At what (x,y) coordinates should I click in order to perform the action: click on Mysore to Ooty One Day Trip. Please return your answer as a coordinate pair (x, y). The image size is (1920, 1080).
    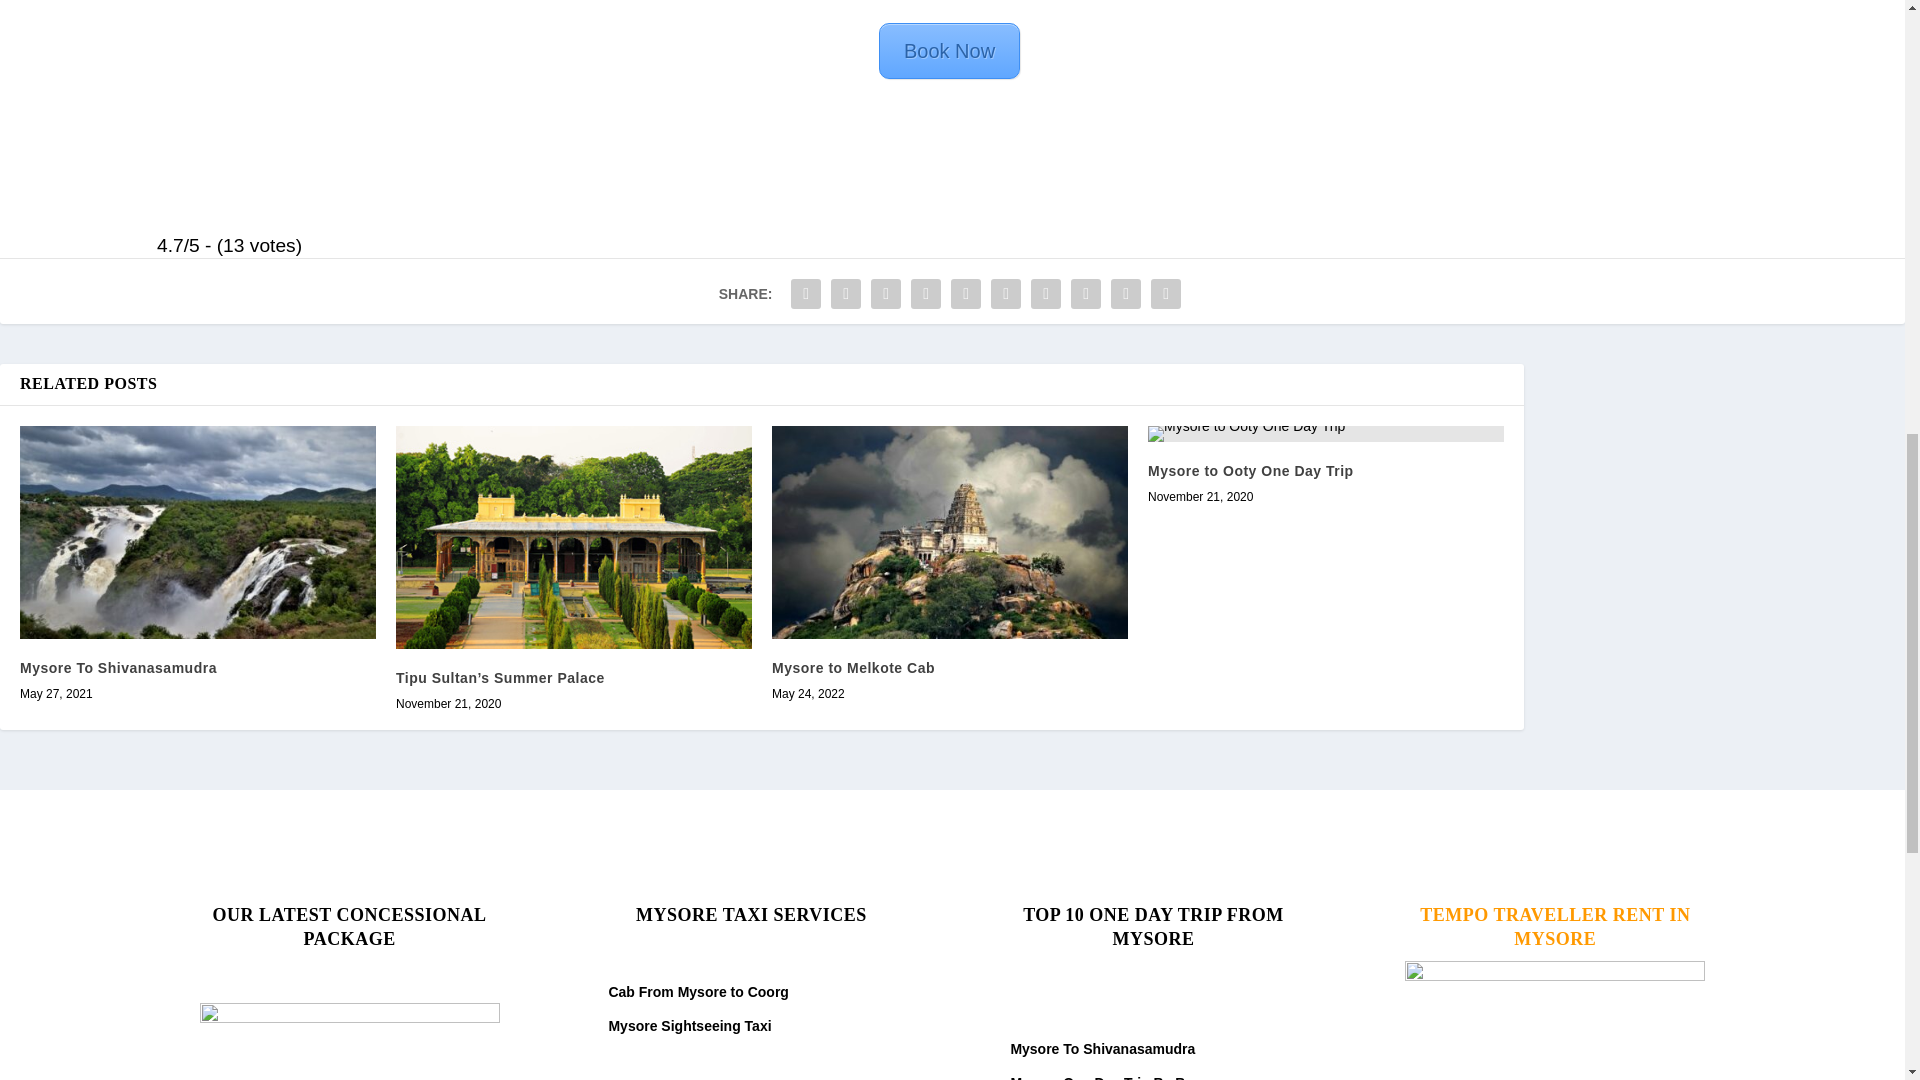
    Looking at the image, I should click on (1250, 471).